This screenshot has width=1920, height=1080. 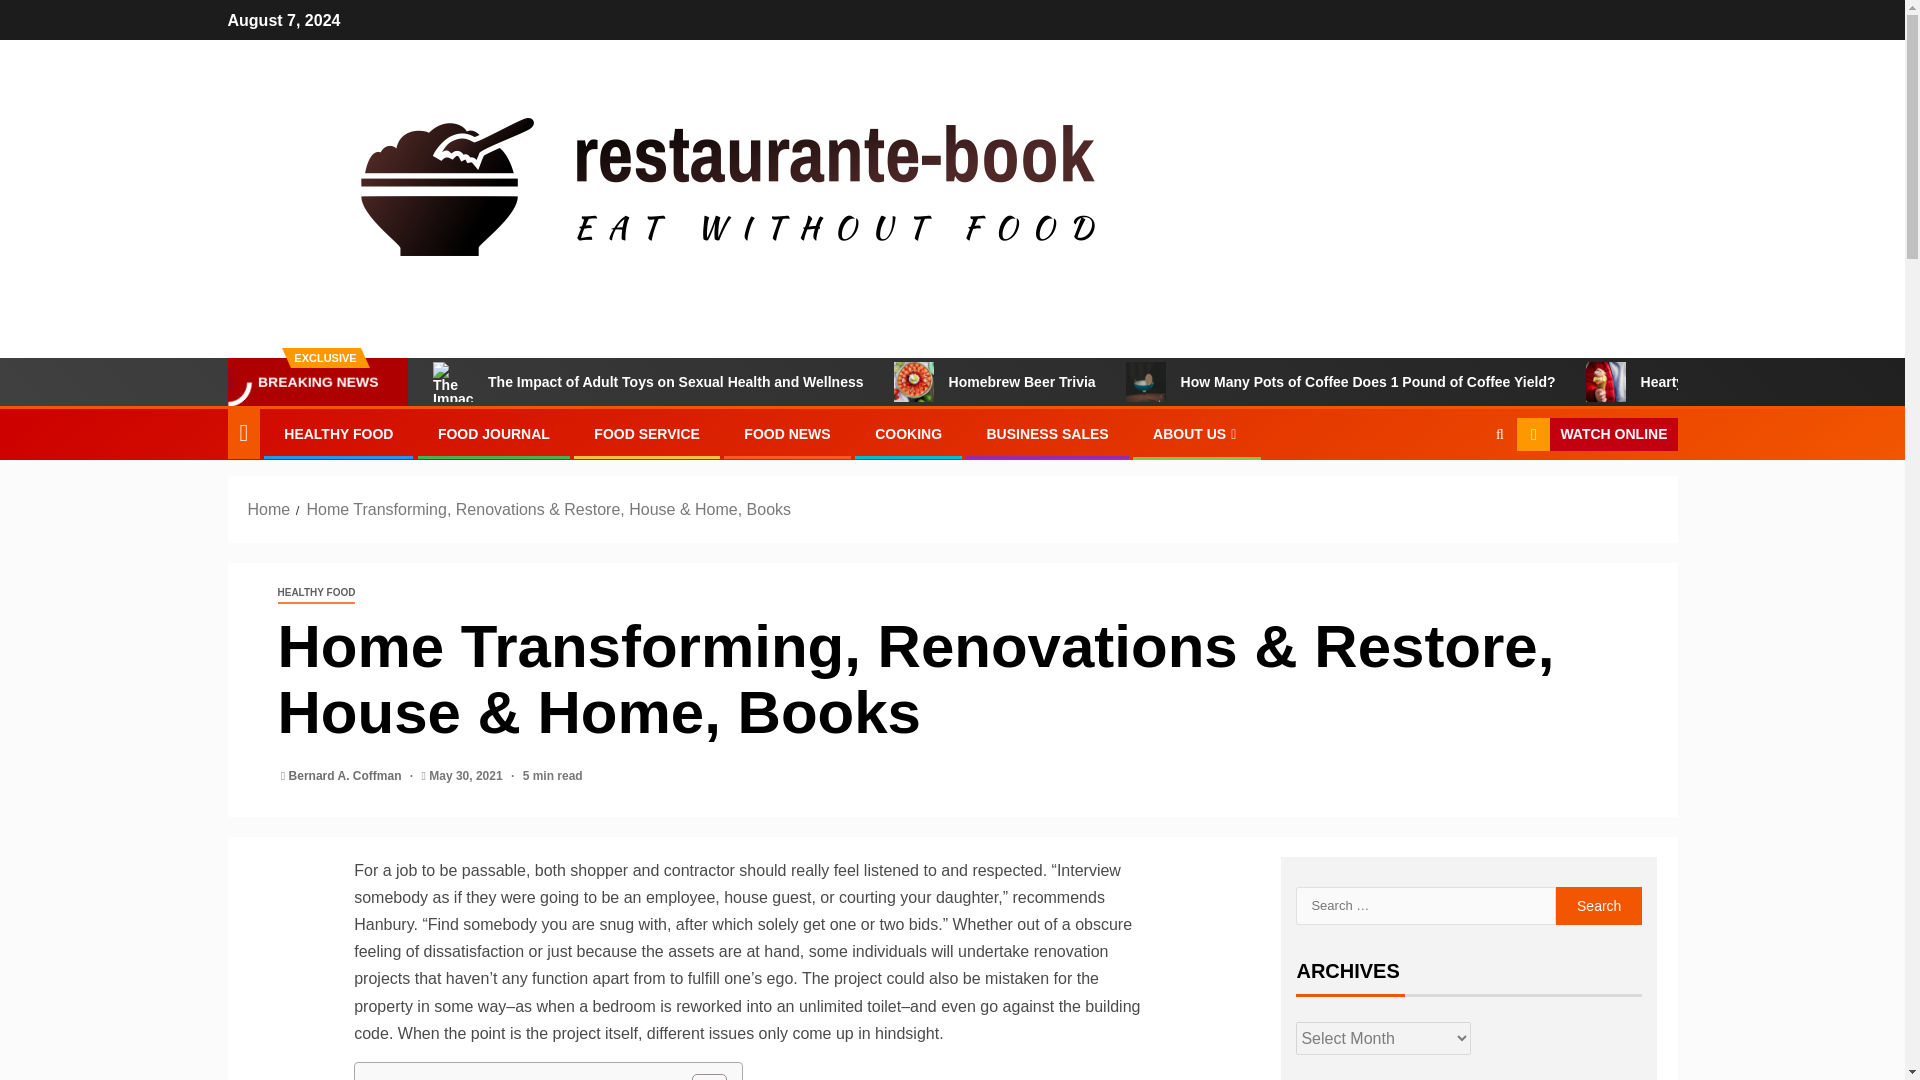 I want to click on Homebrew Beer Trivia, so click(x=914, y=381).